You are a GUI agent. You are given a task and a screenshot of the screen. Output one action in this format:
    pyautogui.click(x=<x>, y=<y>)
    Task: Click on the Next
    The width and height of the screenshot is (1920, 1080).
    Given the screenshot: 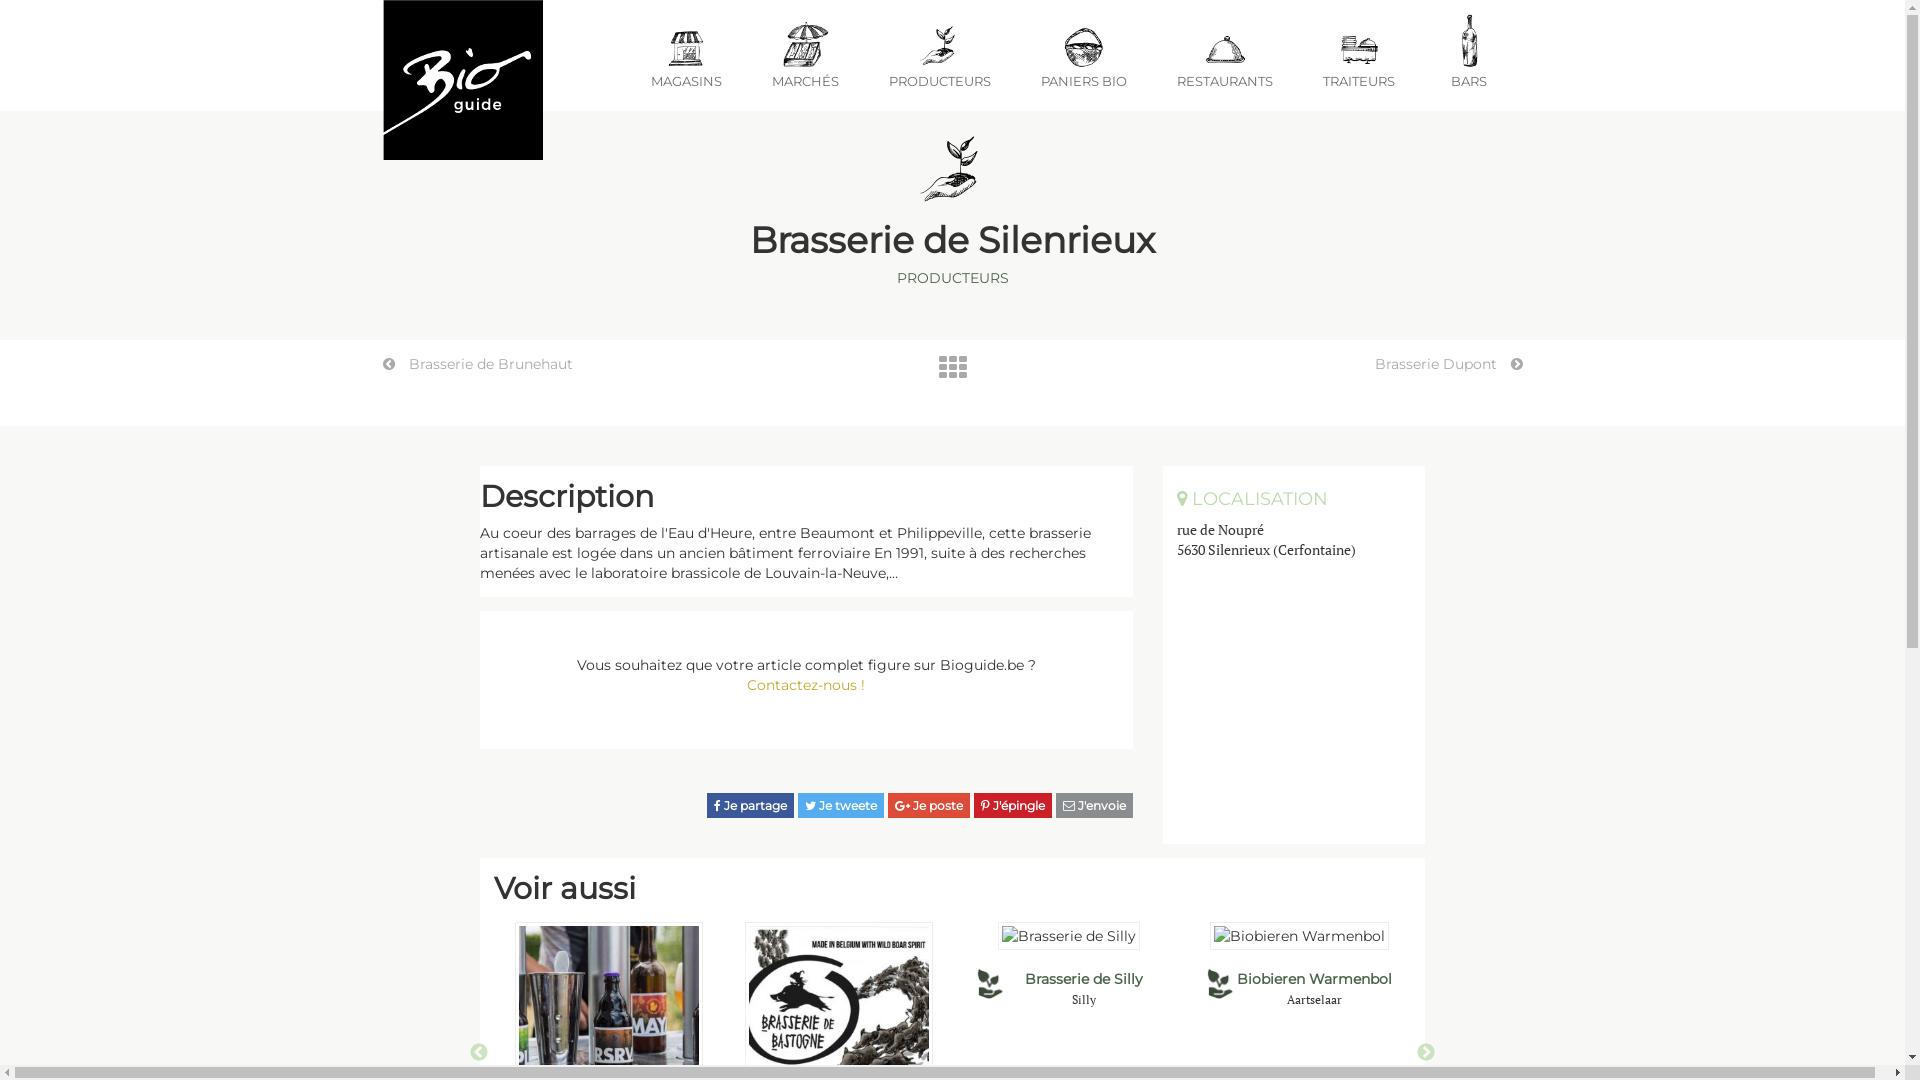 What is the action you would take?
    pyautogui.click(x=1426, y=1053)
    